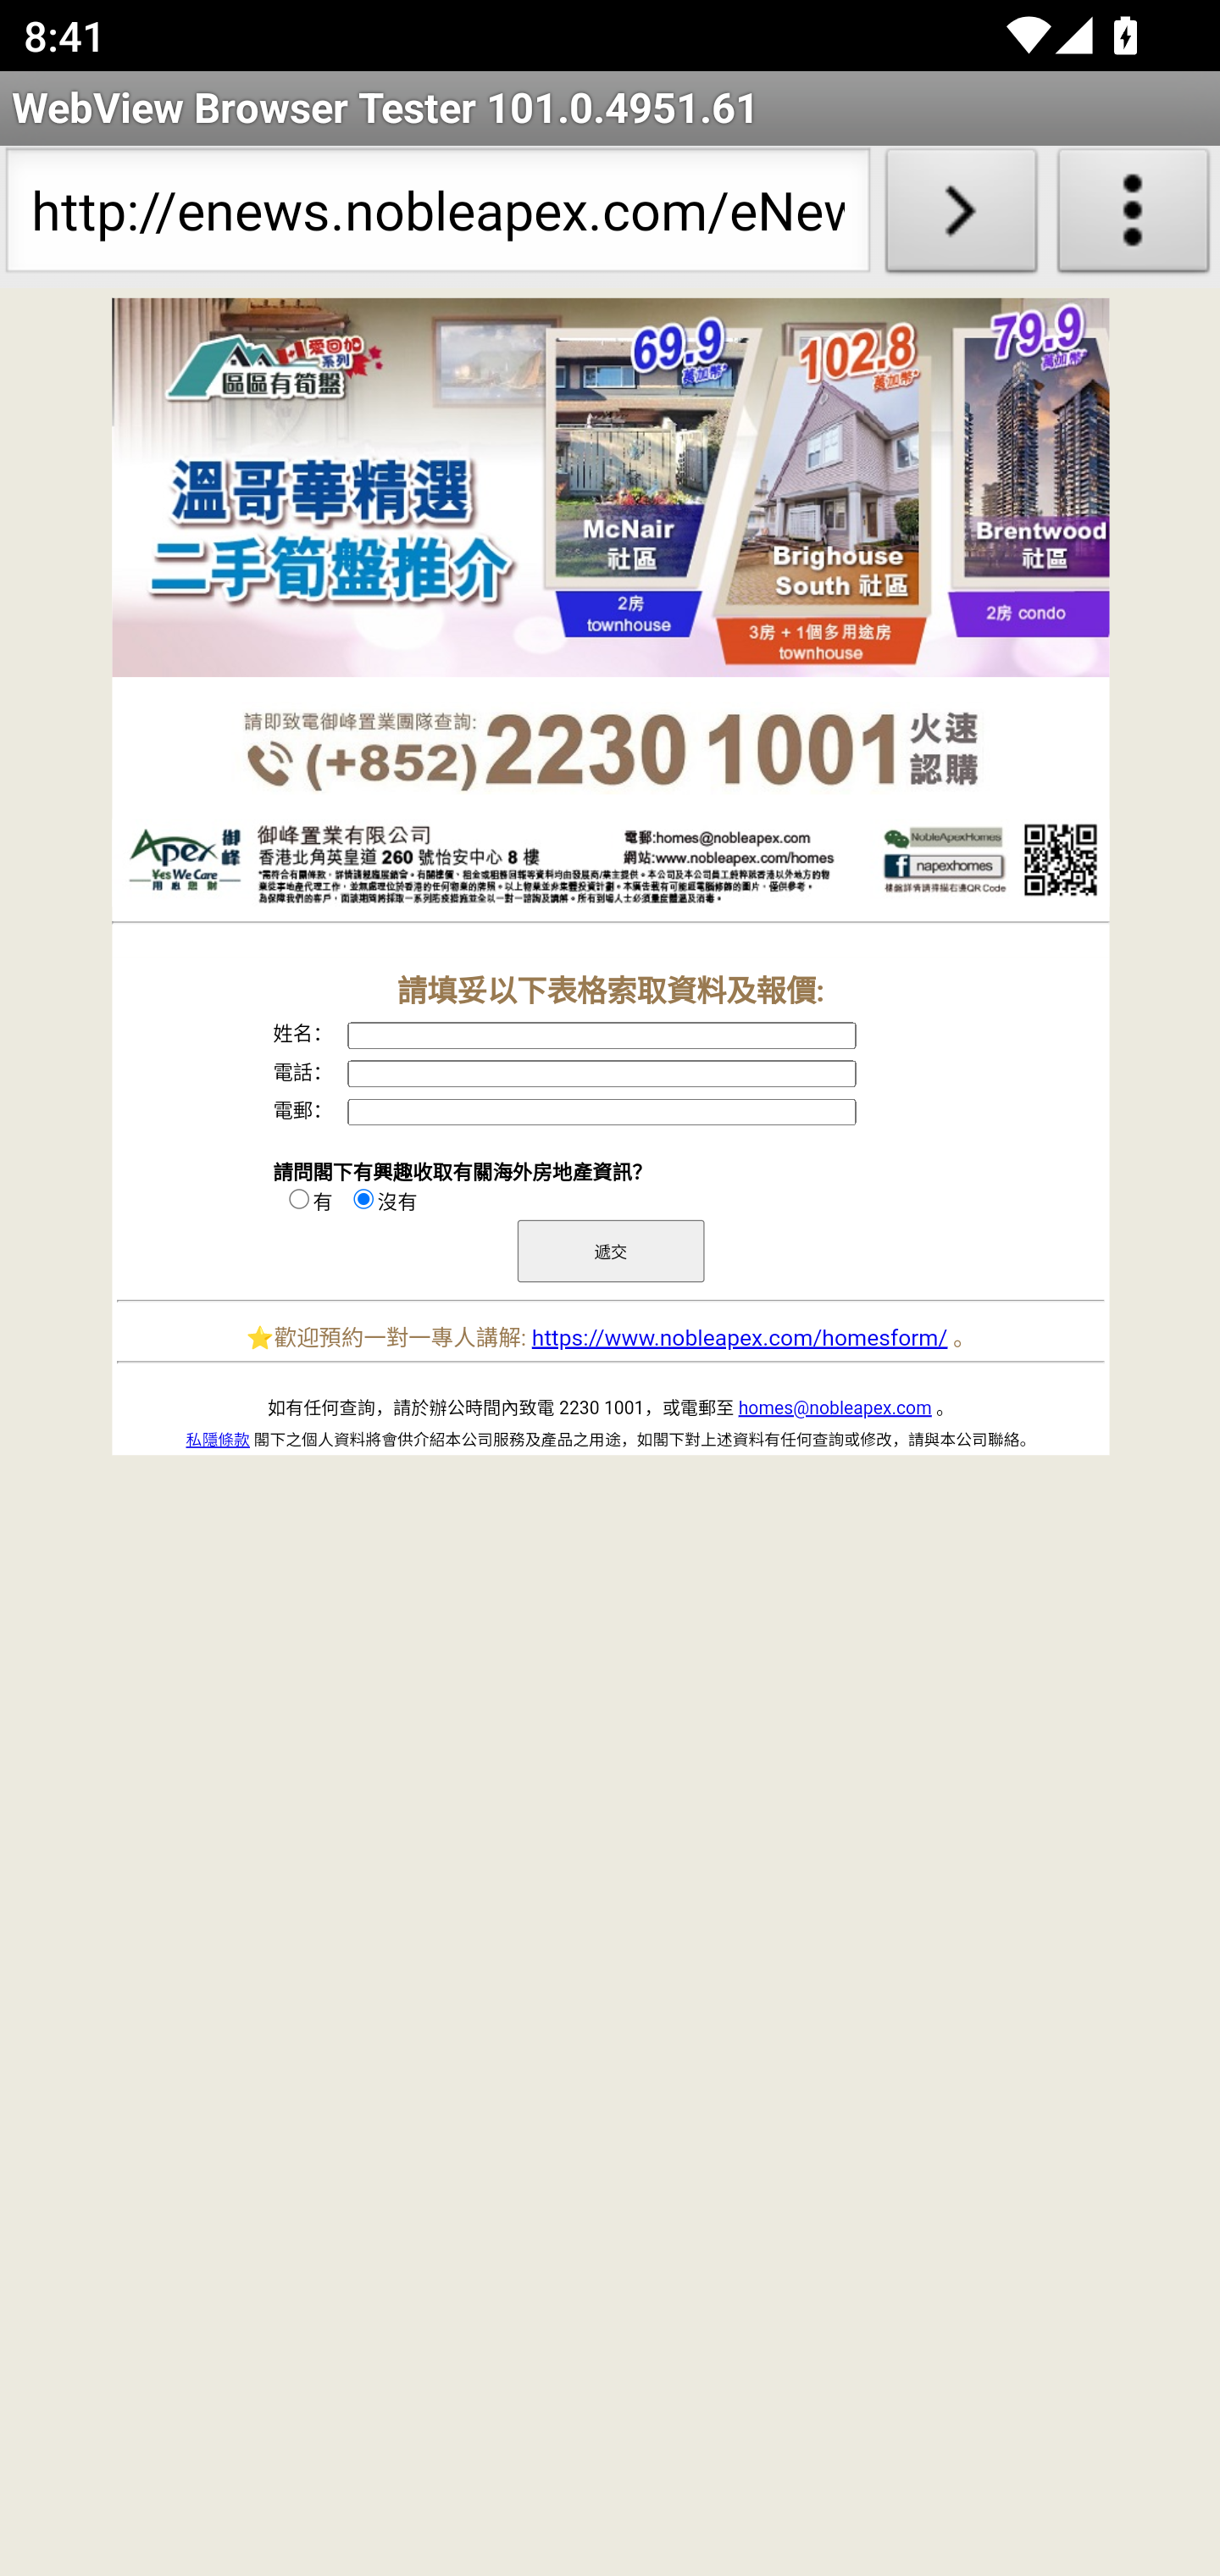 Image resolution: width=1220 pixels, height=2576 pixels. I want to click on Load URL, so click(961, 217).